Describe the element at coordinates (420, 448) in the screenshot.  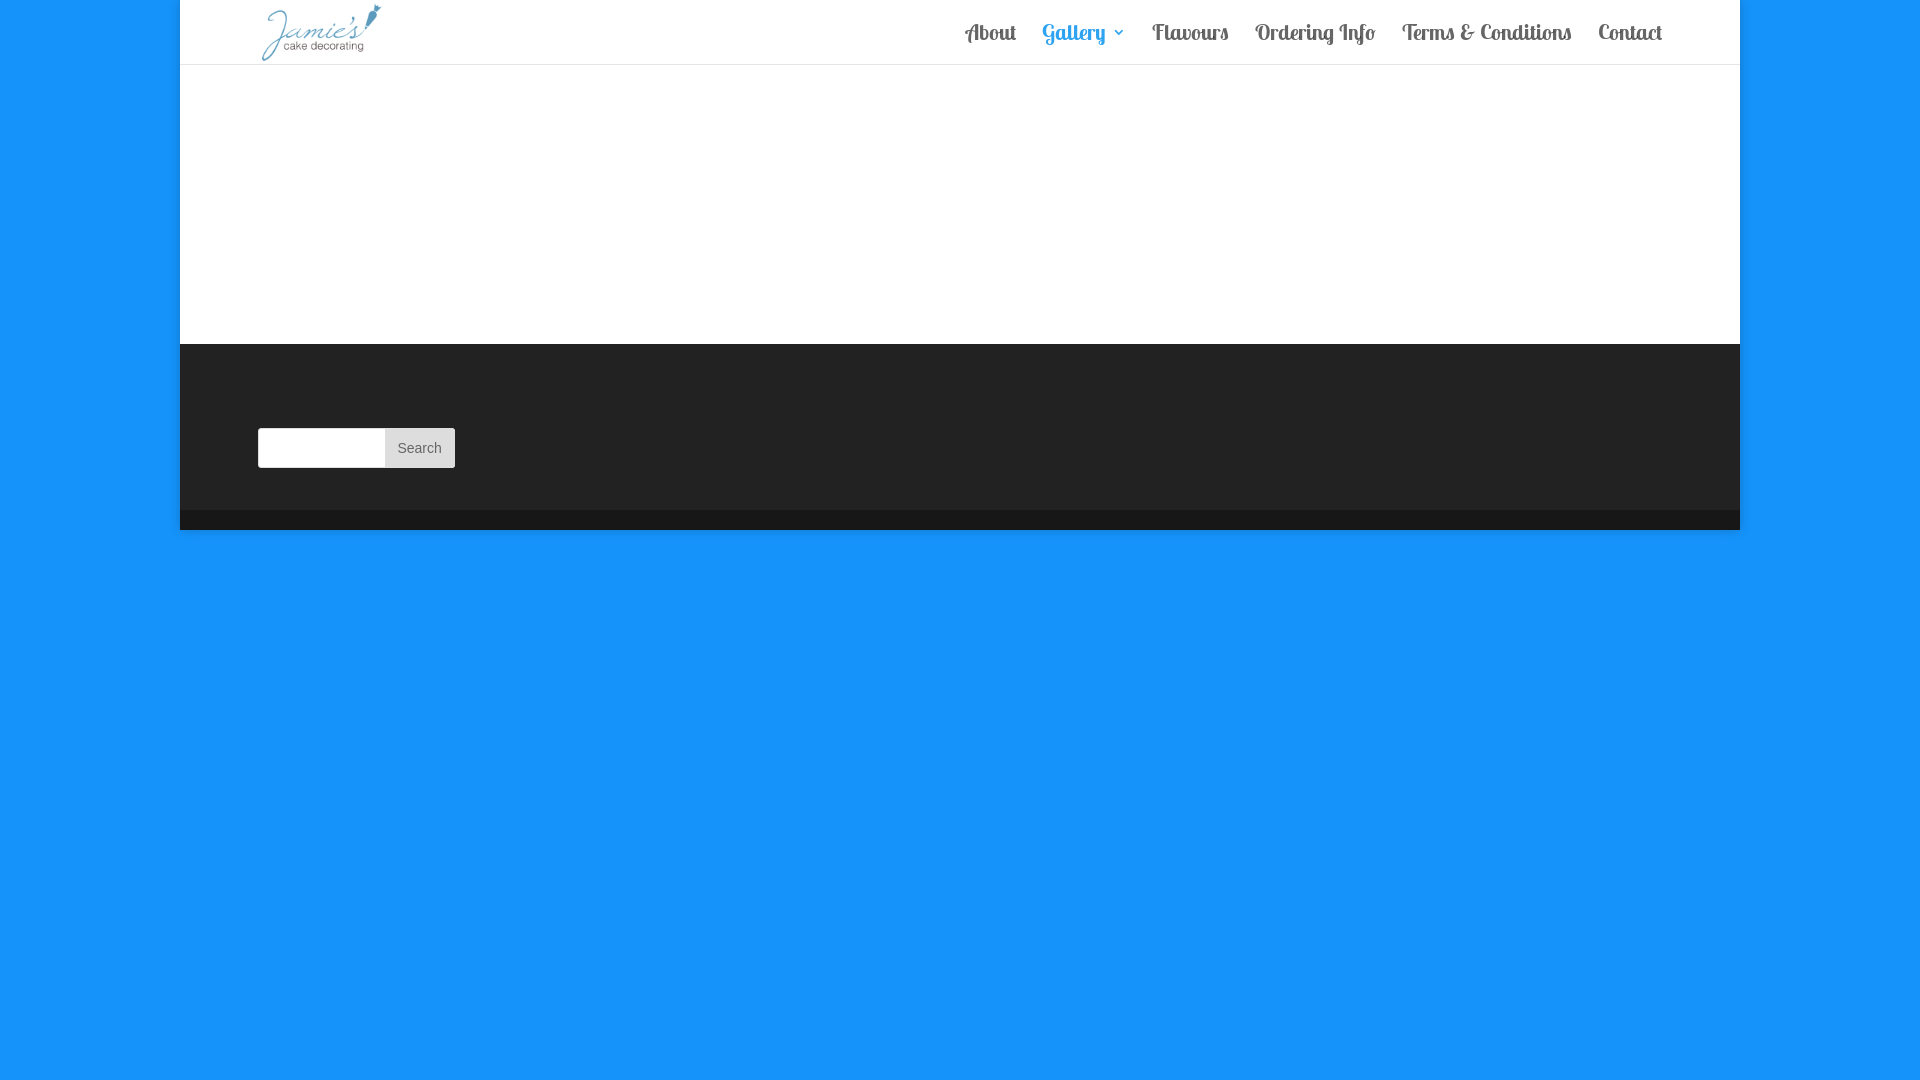
I see `Search` at that location.